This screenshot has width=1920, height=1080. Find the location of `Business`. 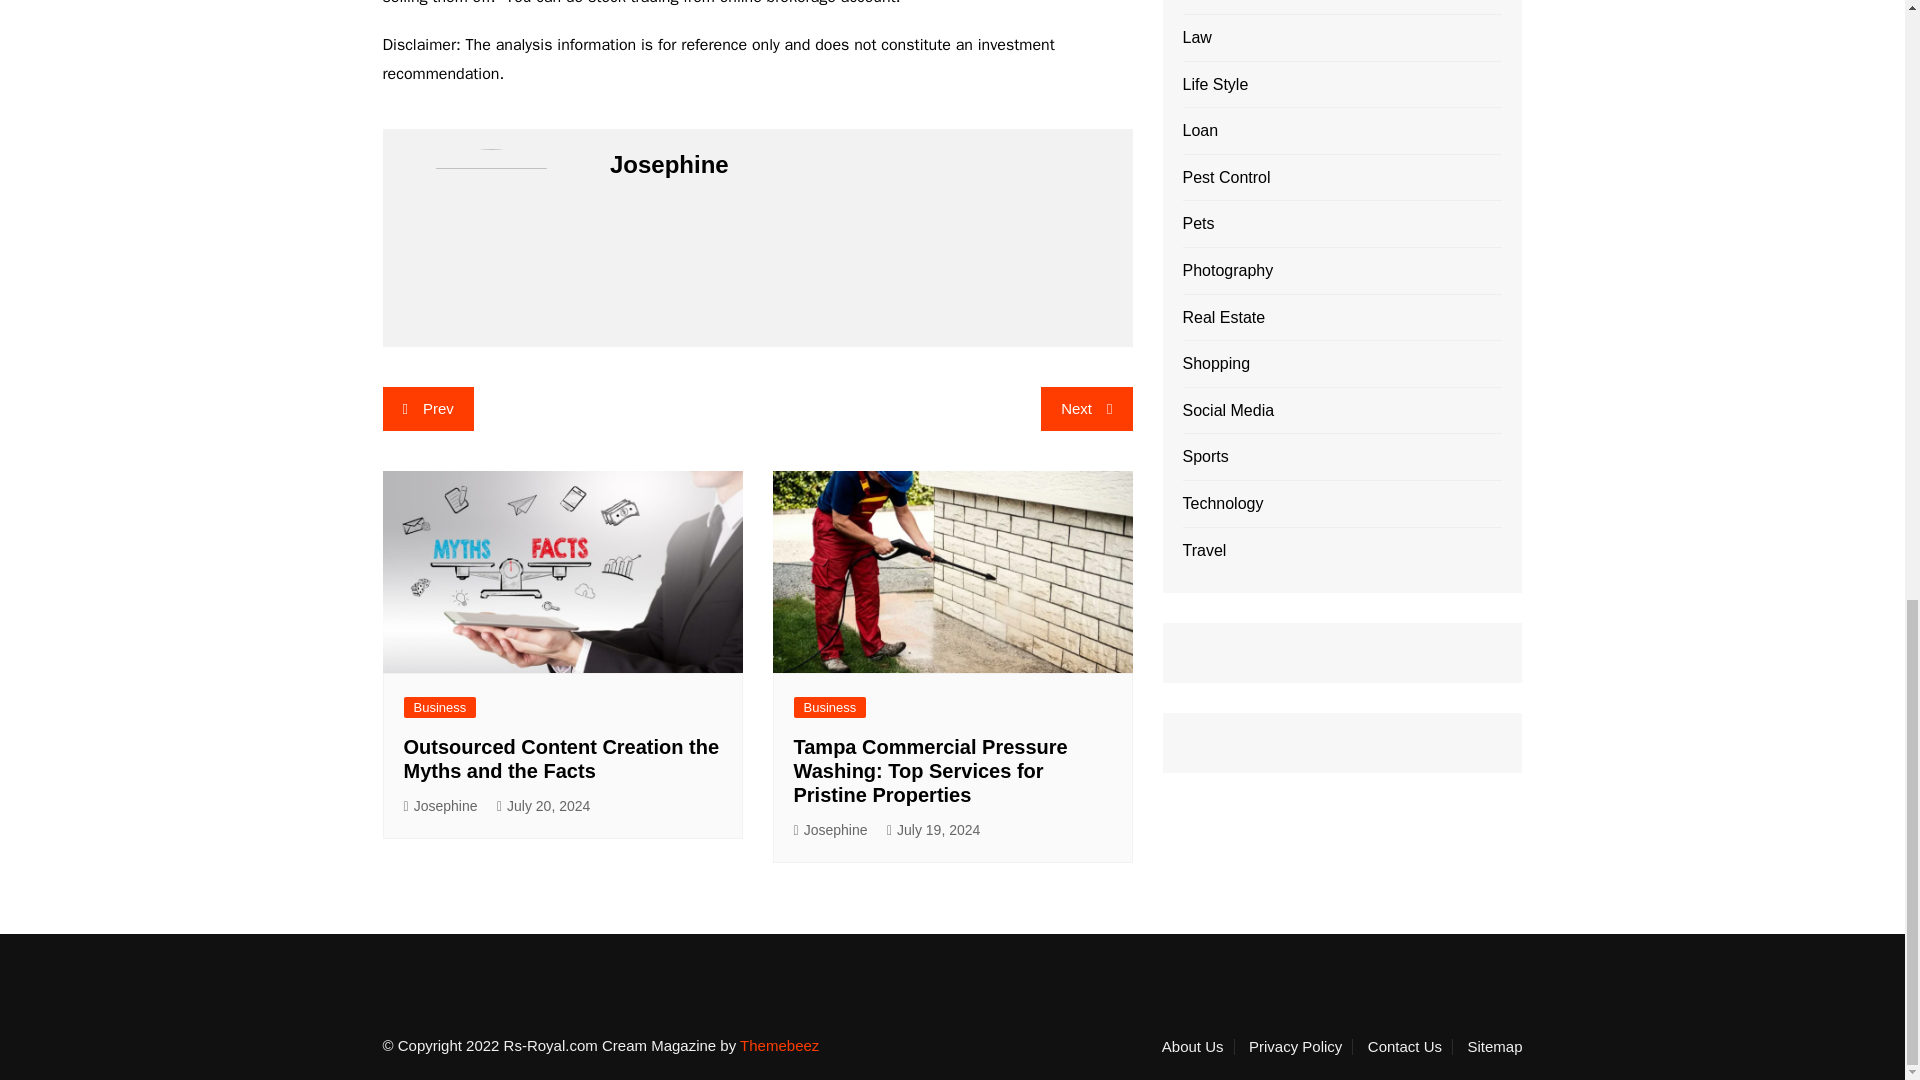

Business is located at coordinates (830, 707).